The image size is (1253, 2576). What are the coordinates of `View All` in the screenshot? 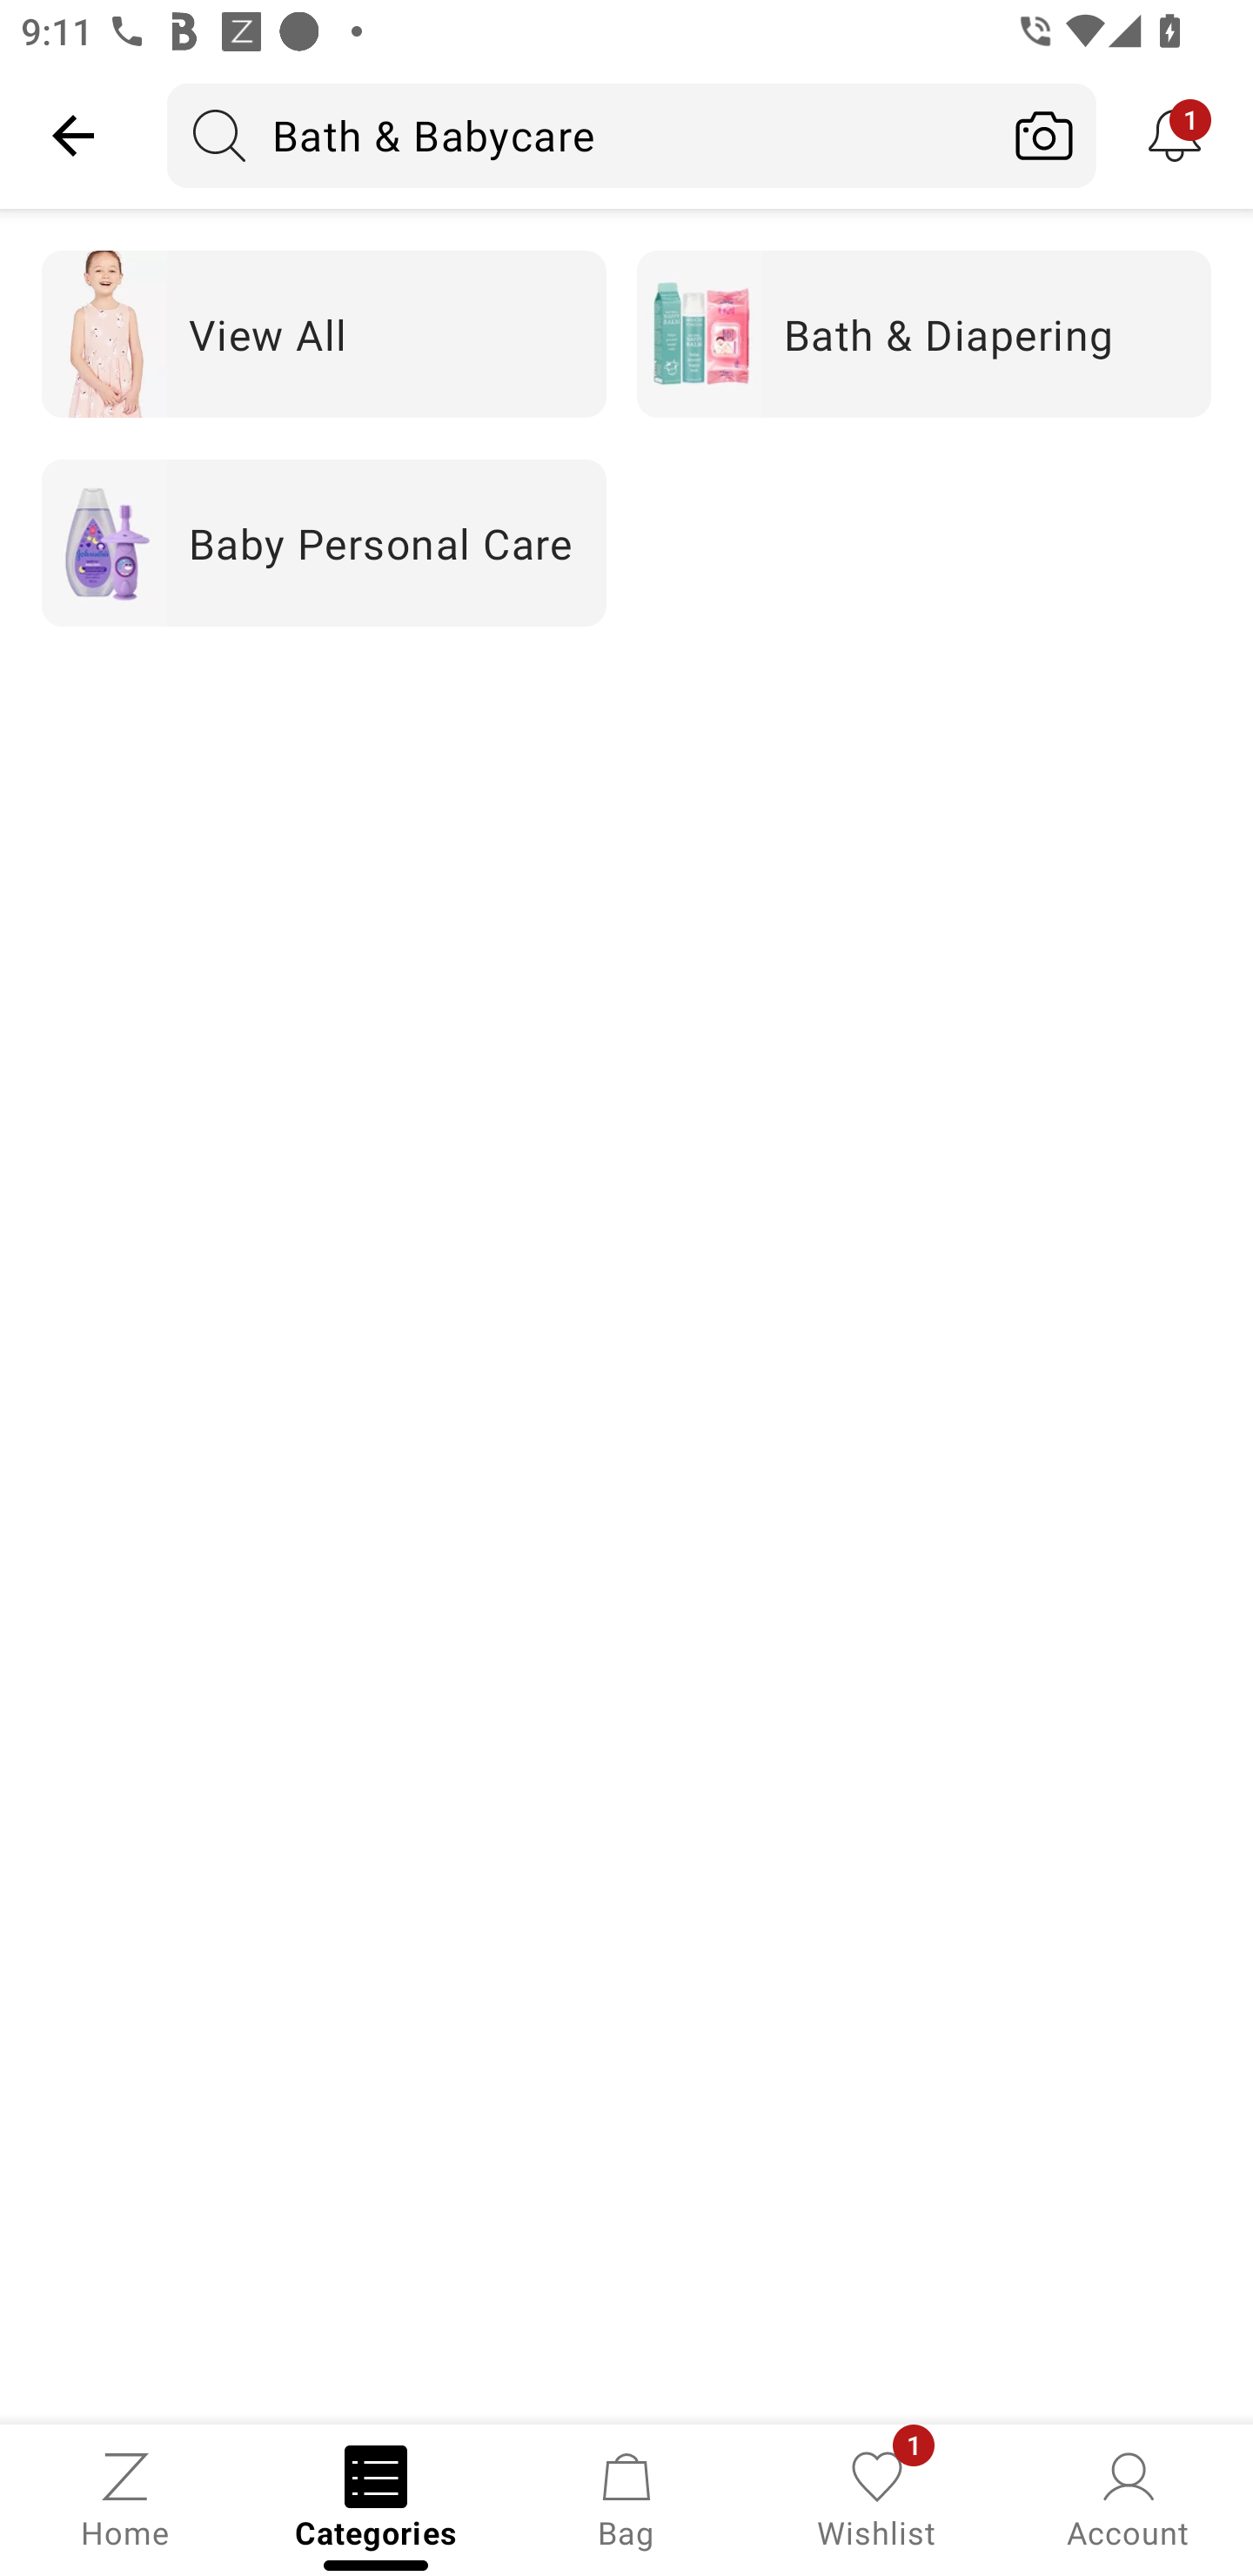 It's located at (324, 333).